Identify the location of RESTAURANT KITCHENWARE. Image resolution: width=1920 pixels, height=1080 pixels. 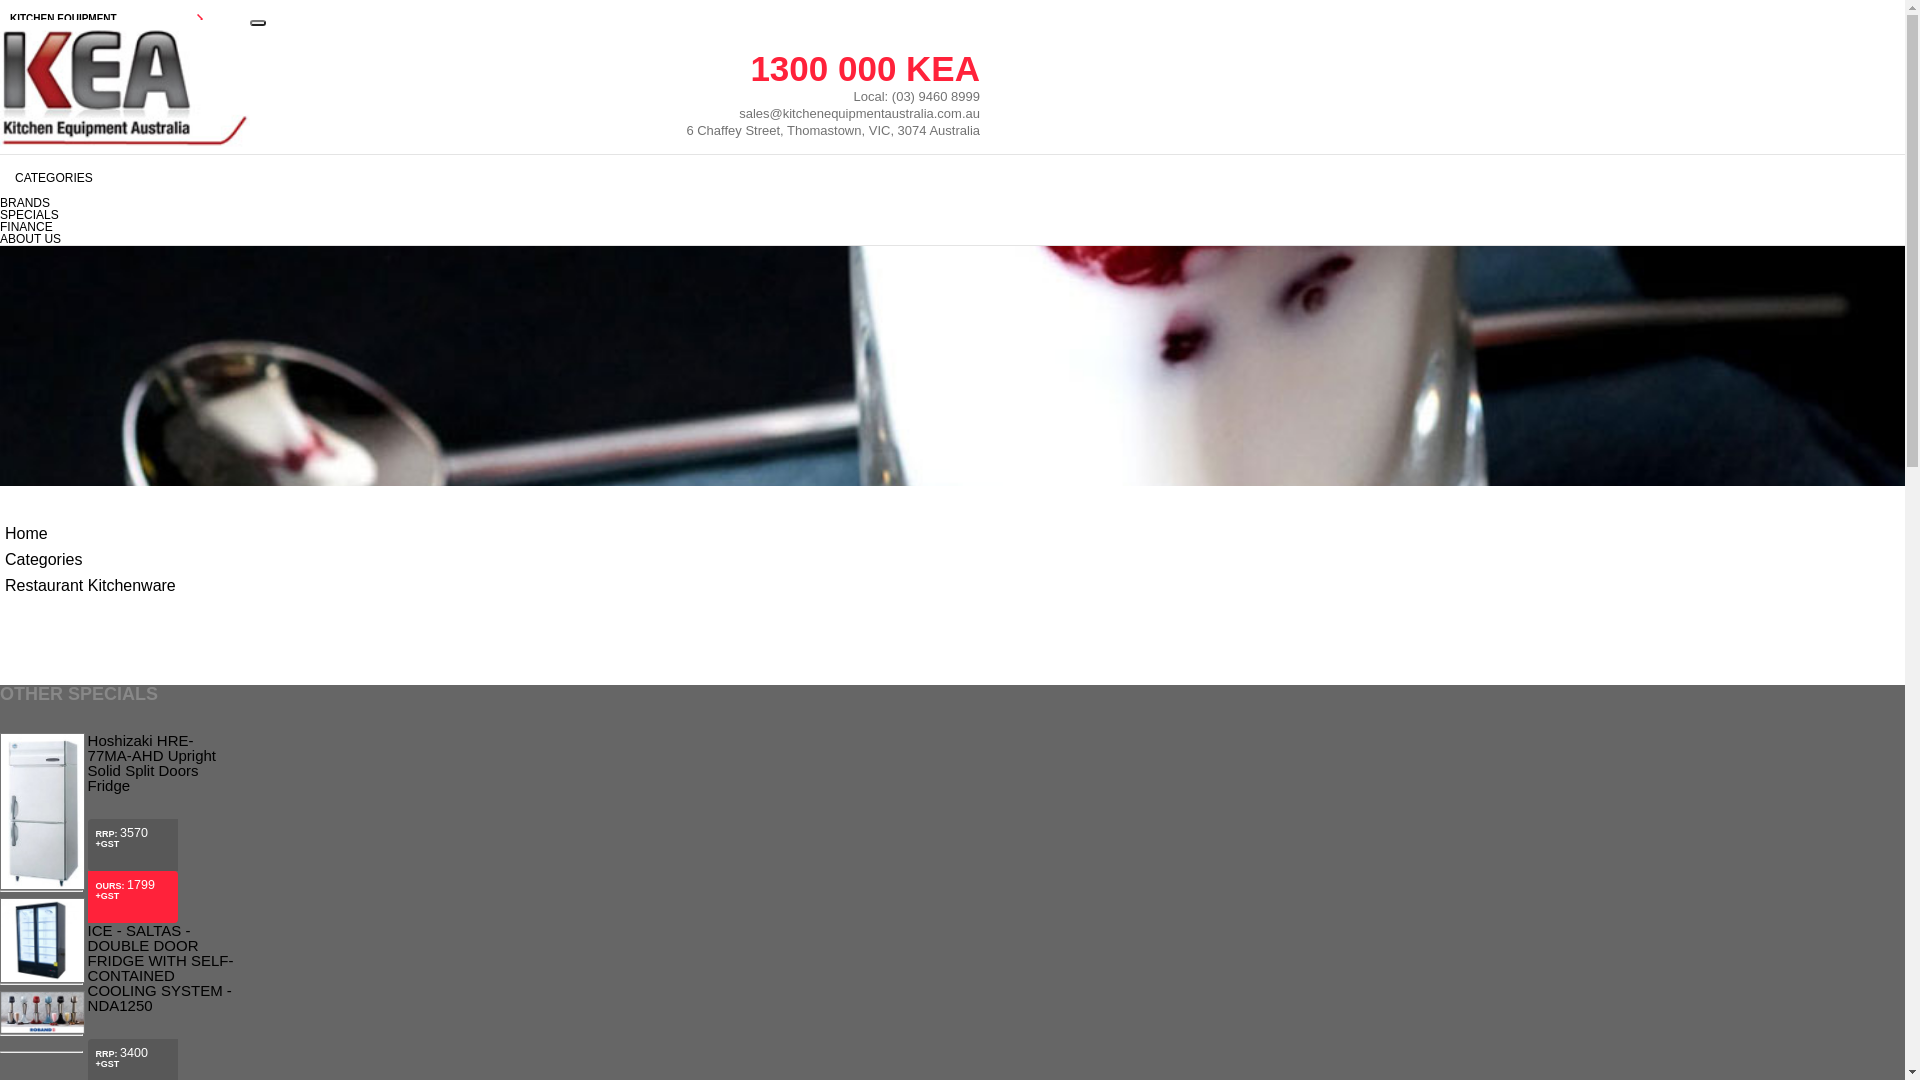
(110, 523).